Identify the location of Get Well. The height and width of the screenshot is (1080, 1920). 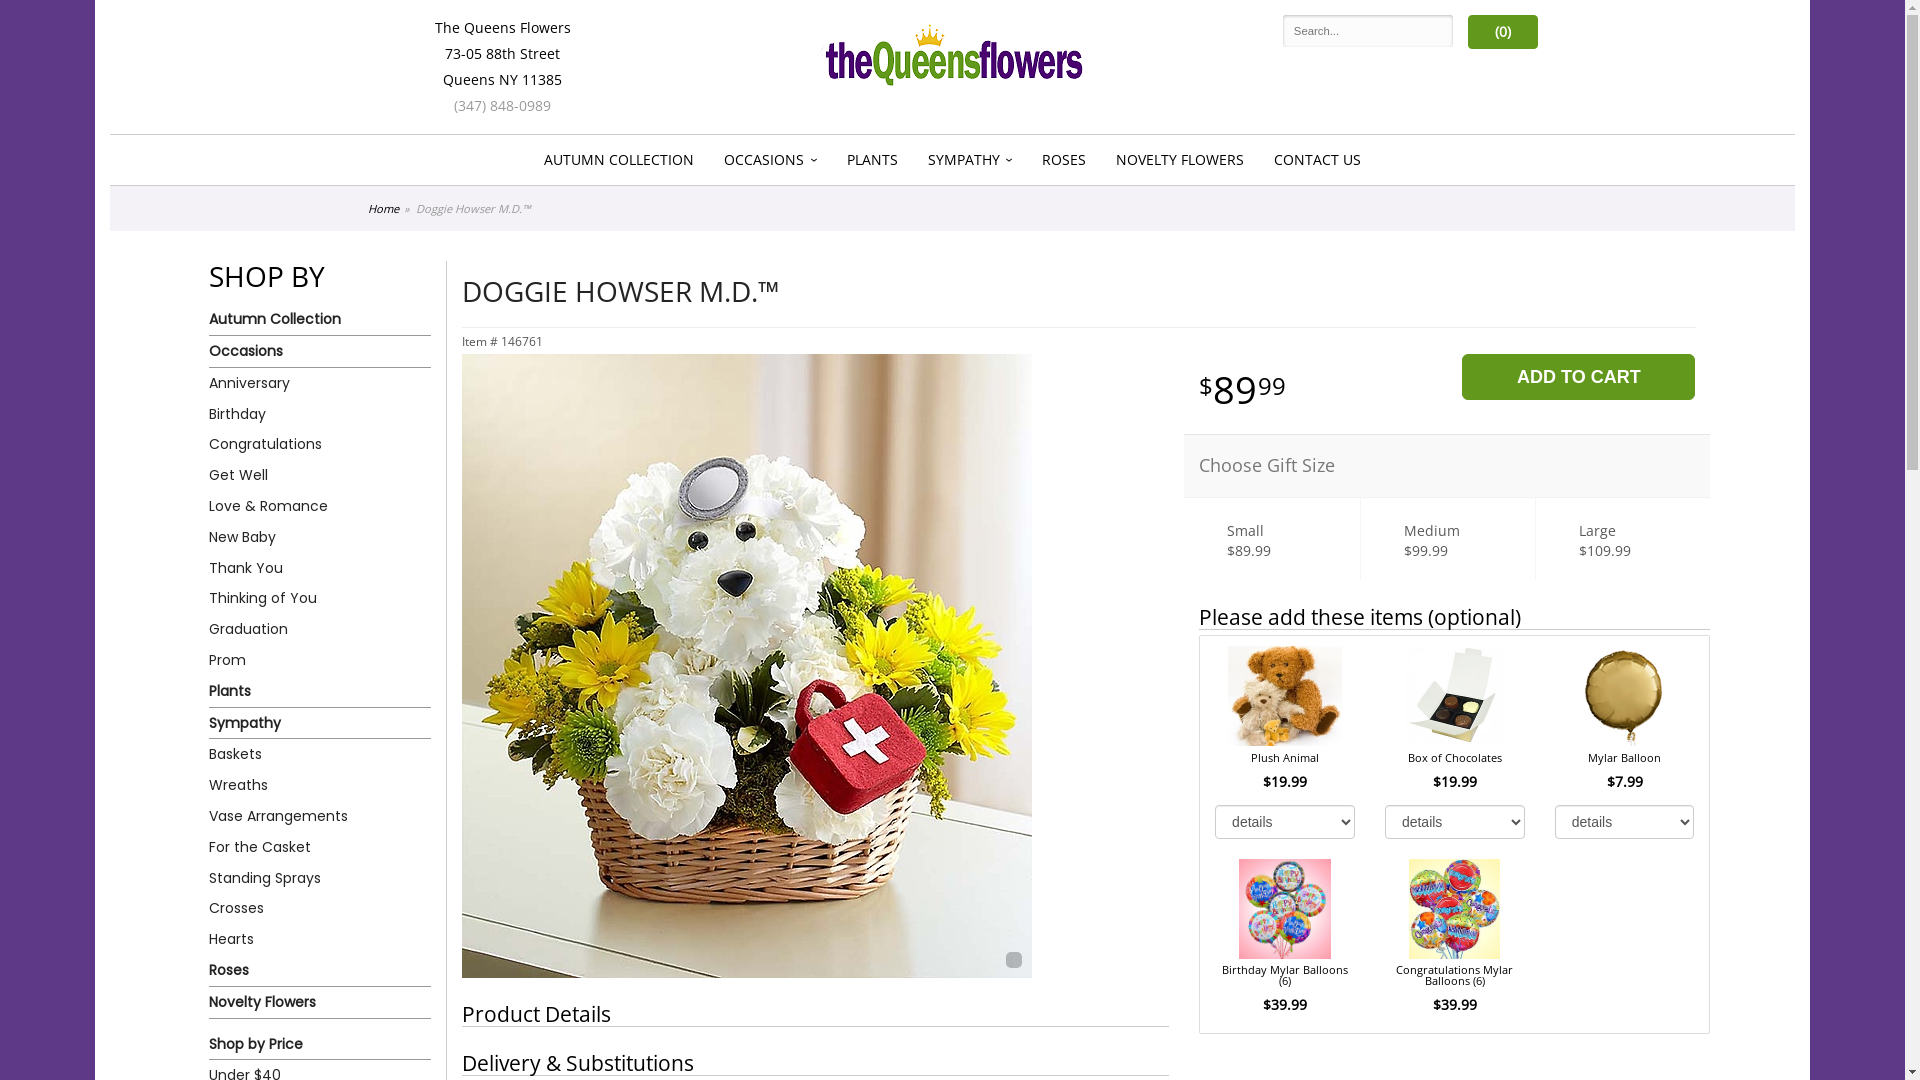
(320, 476).